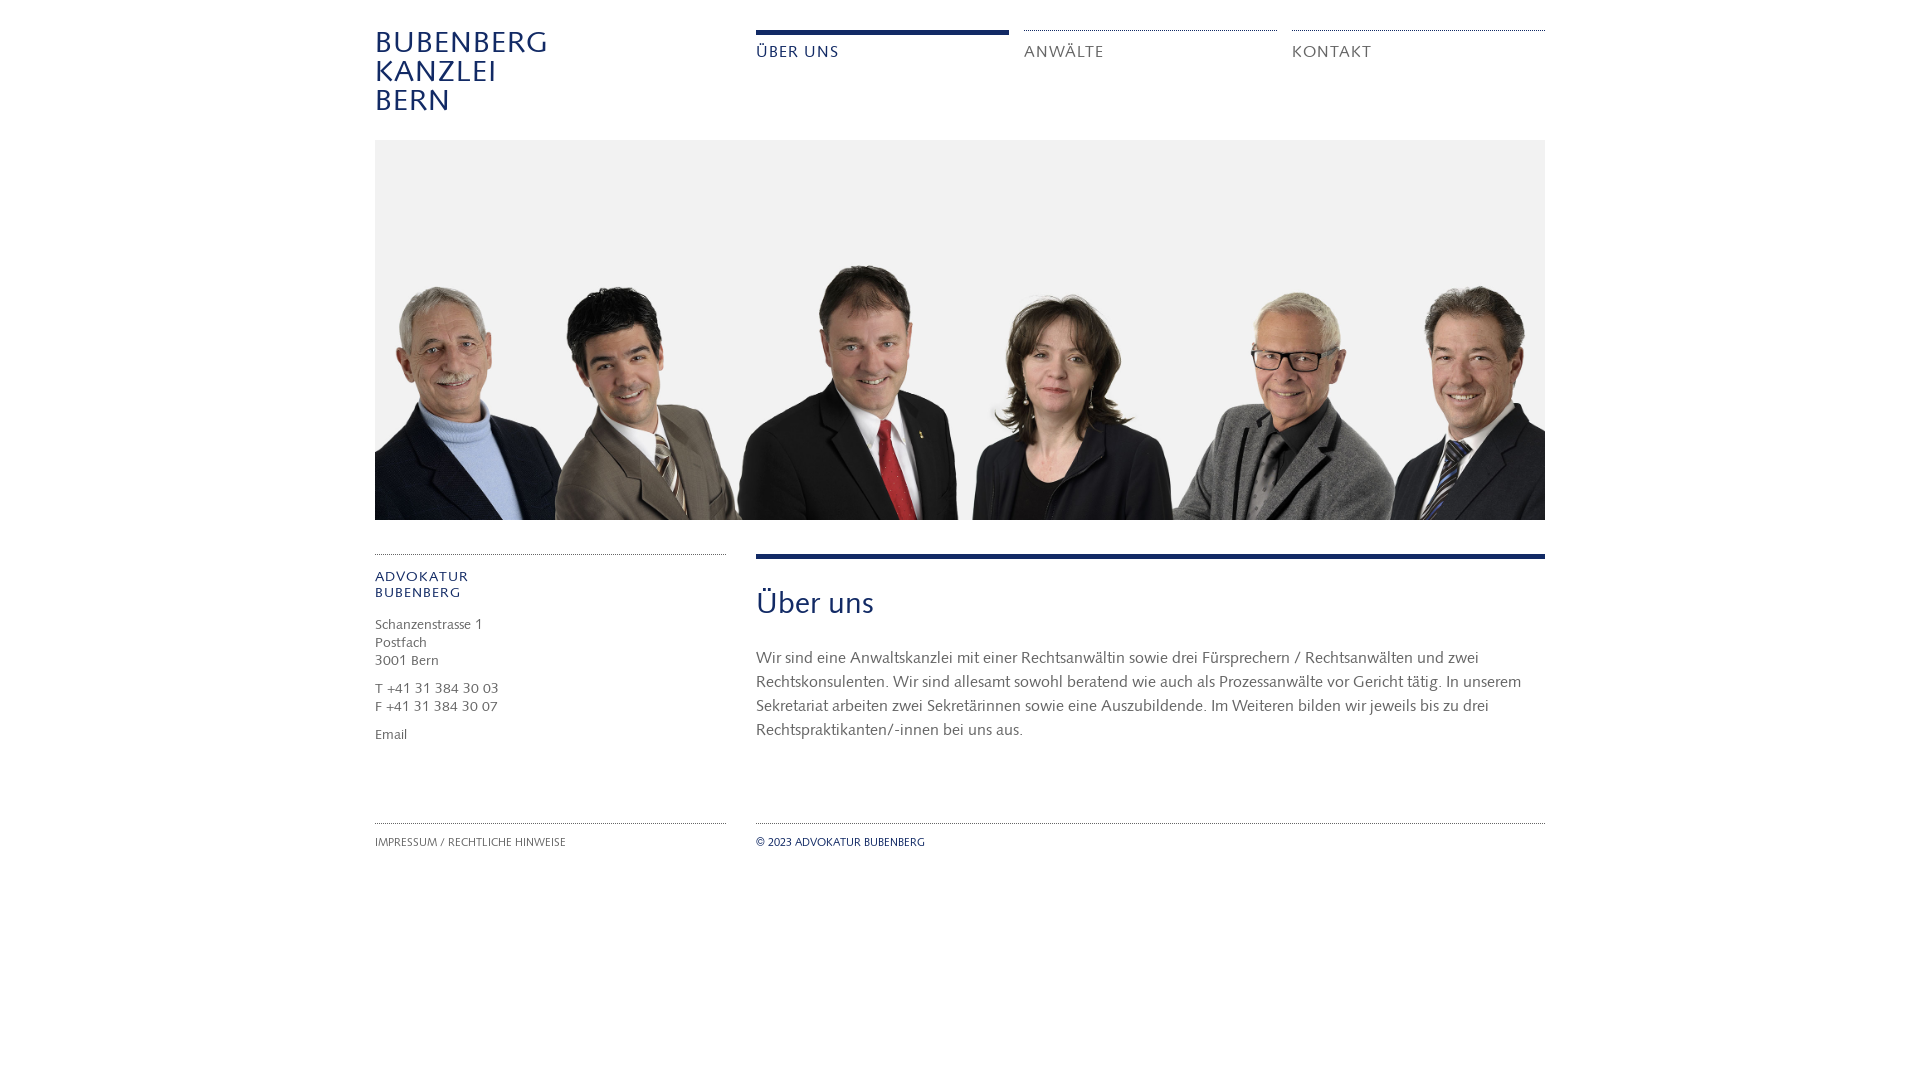 The height and width of the screenshot is (1080, 1920). What do you see at coordinates (391, 736) in the screenshot?
I see `Email` at bounding box center [391, 736].